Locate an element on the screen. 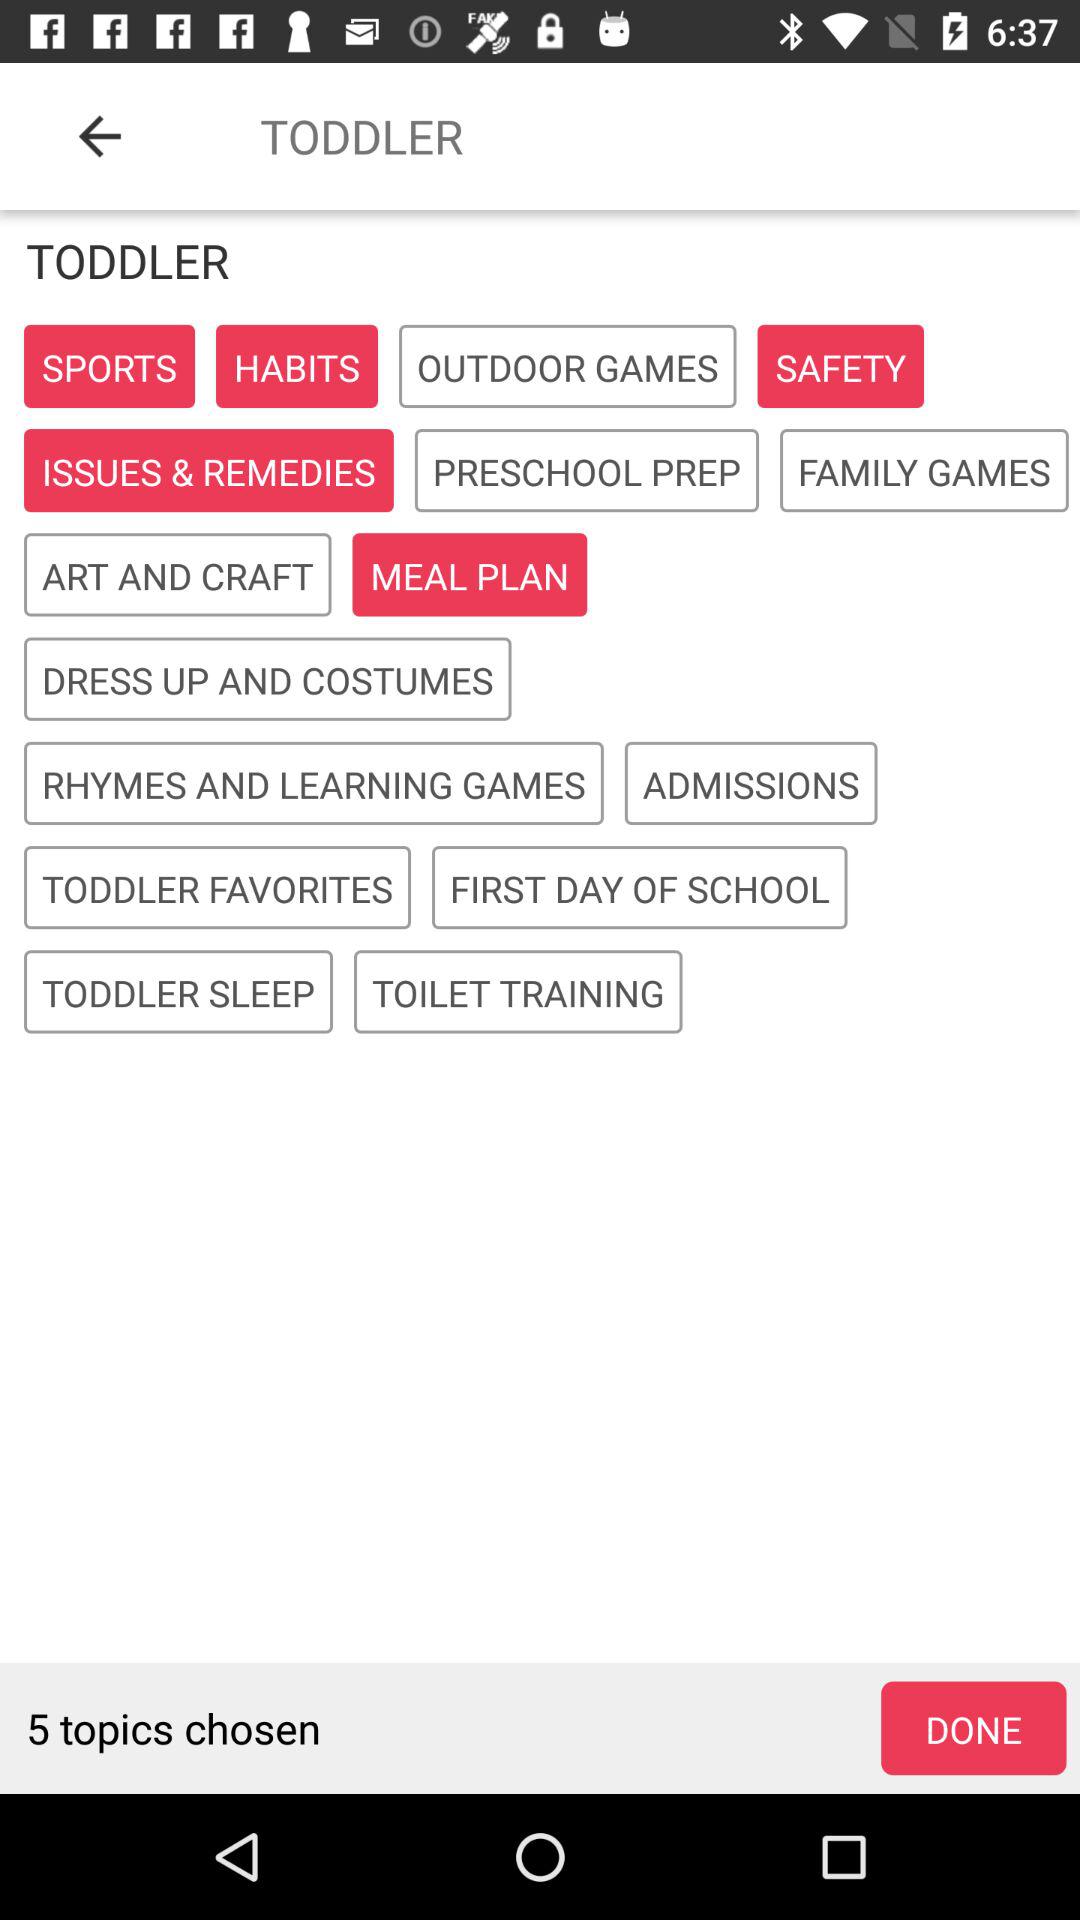 The image size is (1080, 1920). go back is located at coordinates (100, 136).